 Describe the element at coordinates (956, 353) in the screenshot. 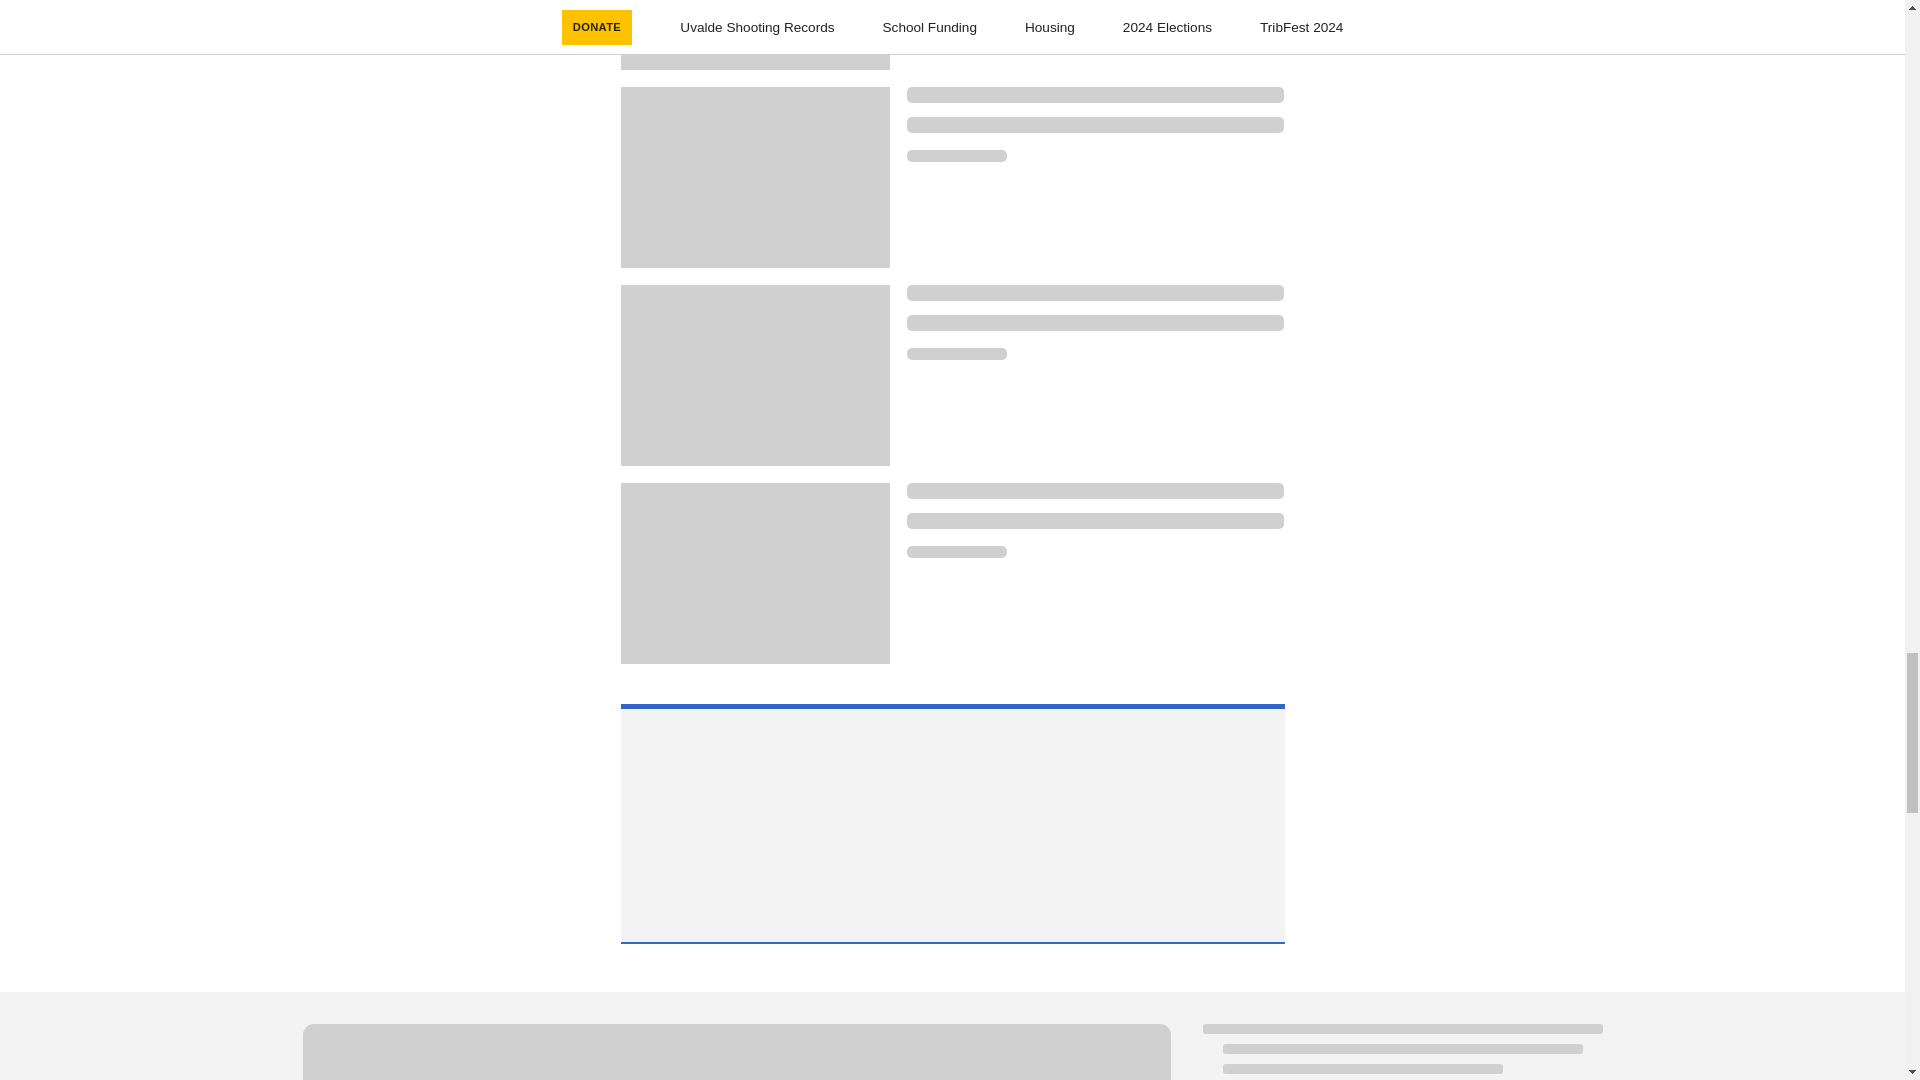

I see `Loading indicator` at that location.